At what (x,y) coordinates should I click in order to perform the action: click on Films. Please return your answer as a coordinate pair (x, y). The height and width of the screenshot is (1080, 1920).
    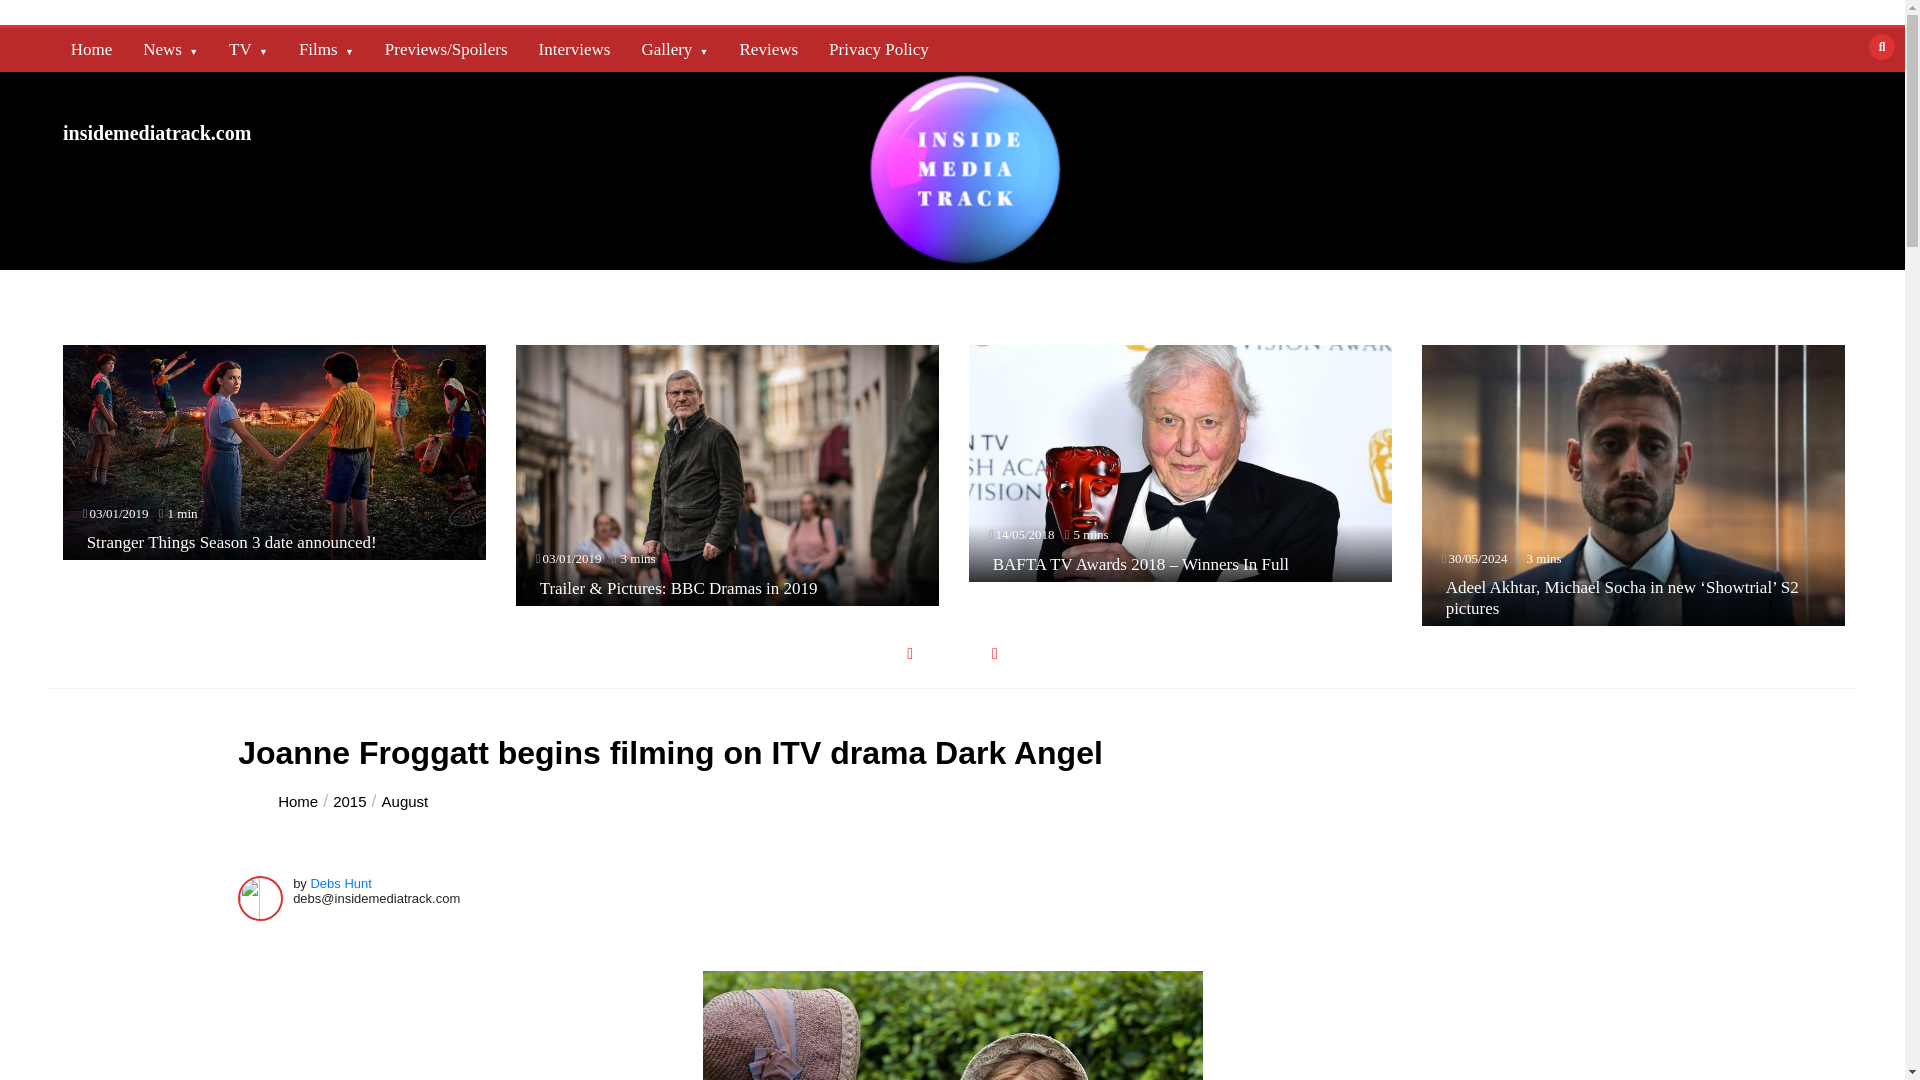
    Looking at the image, I should click on (326, 50).